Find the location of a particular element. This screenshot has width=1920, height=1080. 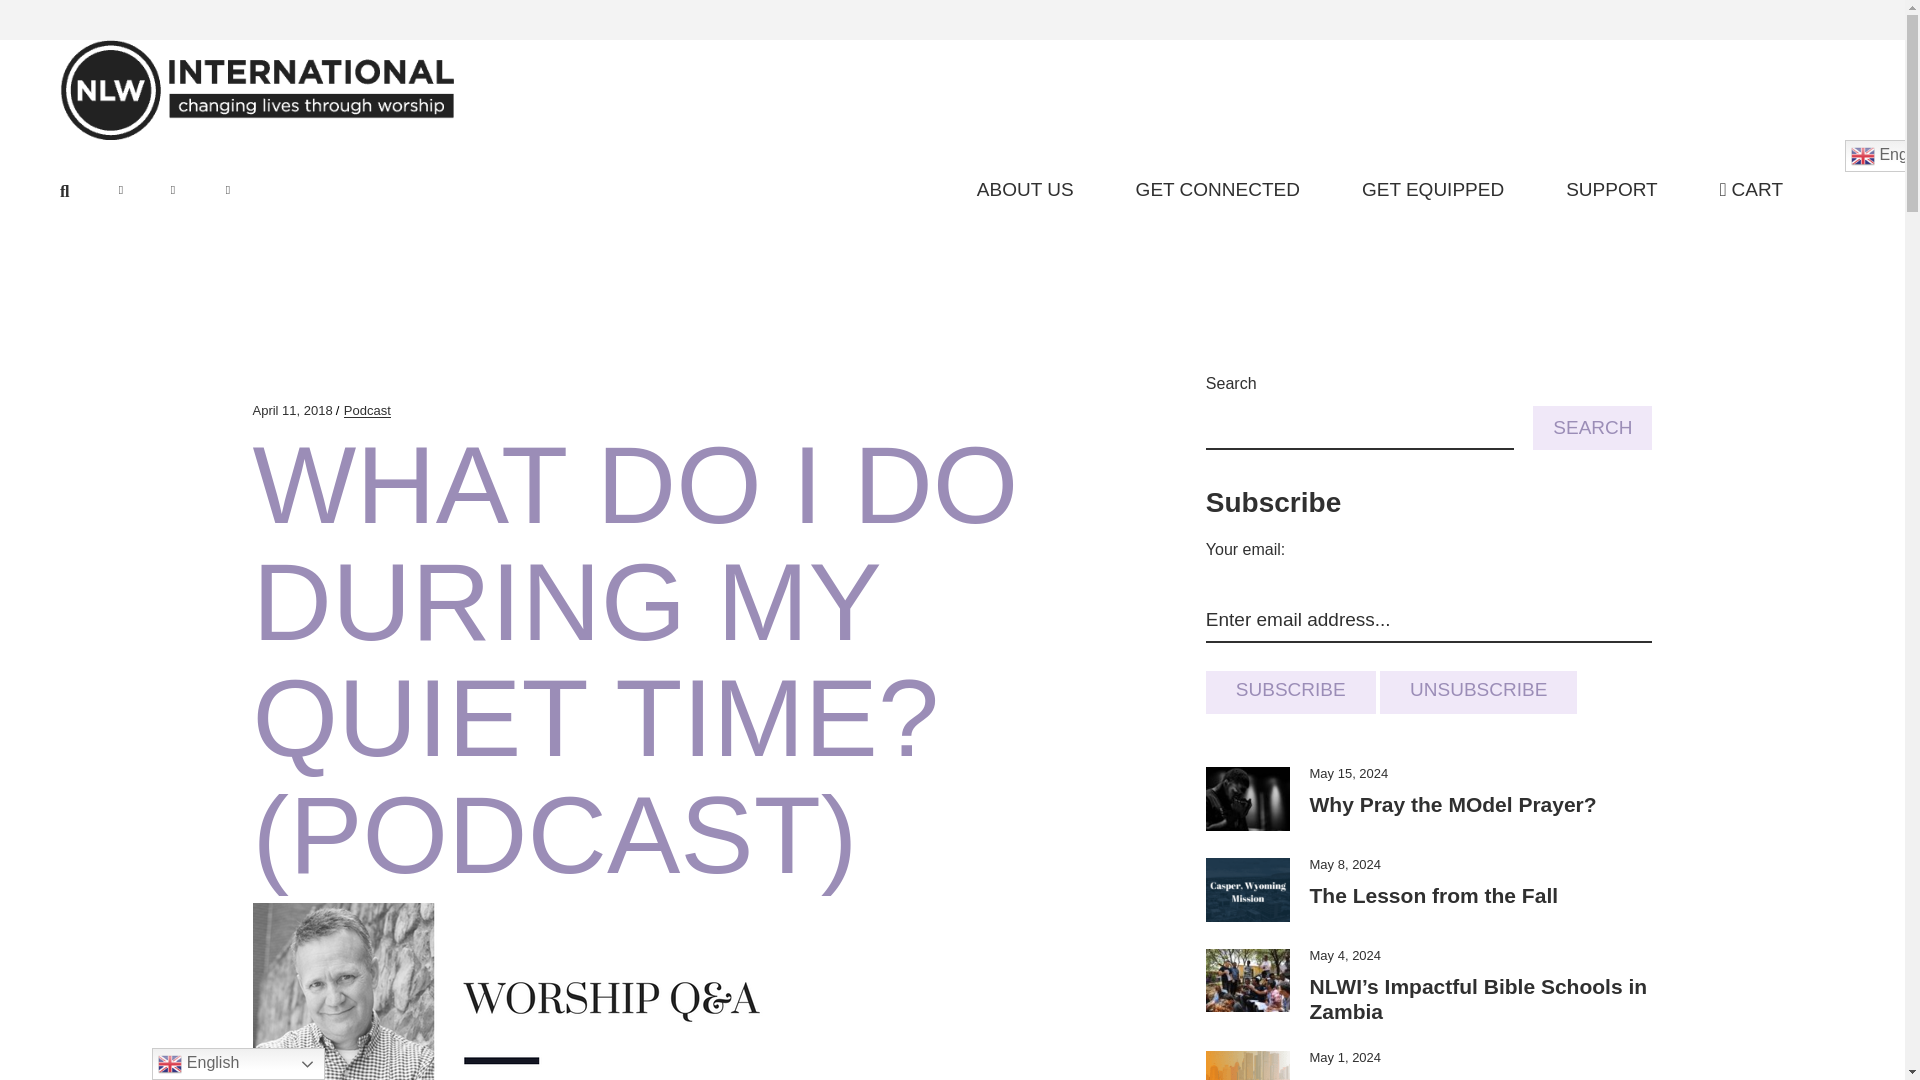

ABOUT US is located at coordinates (1025, 190).